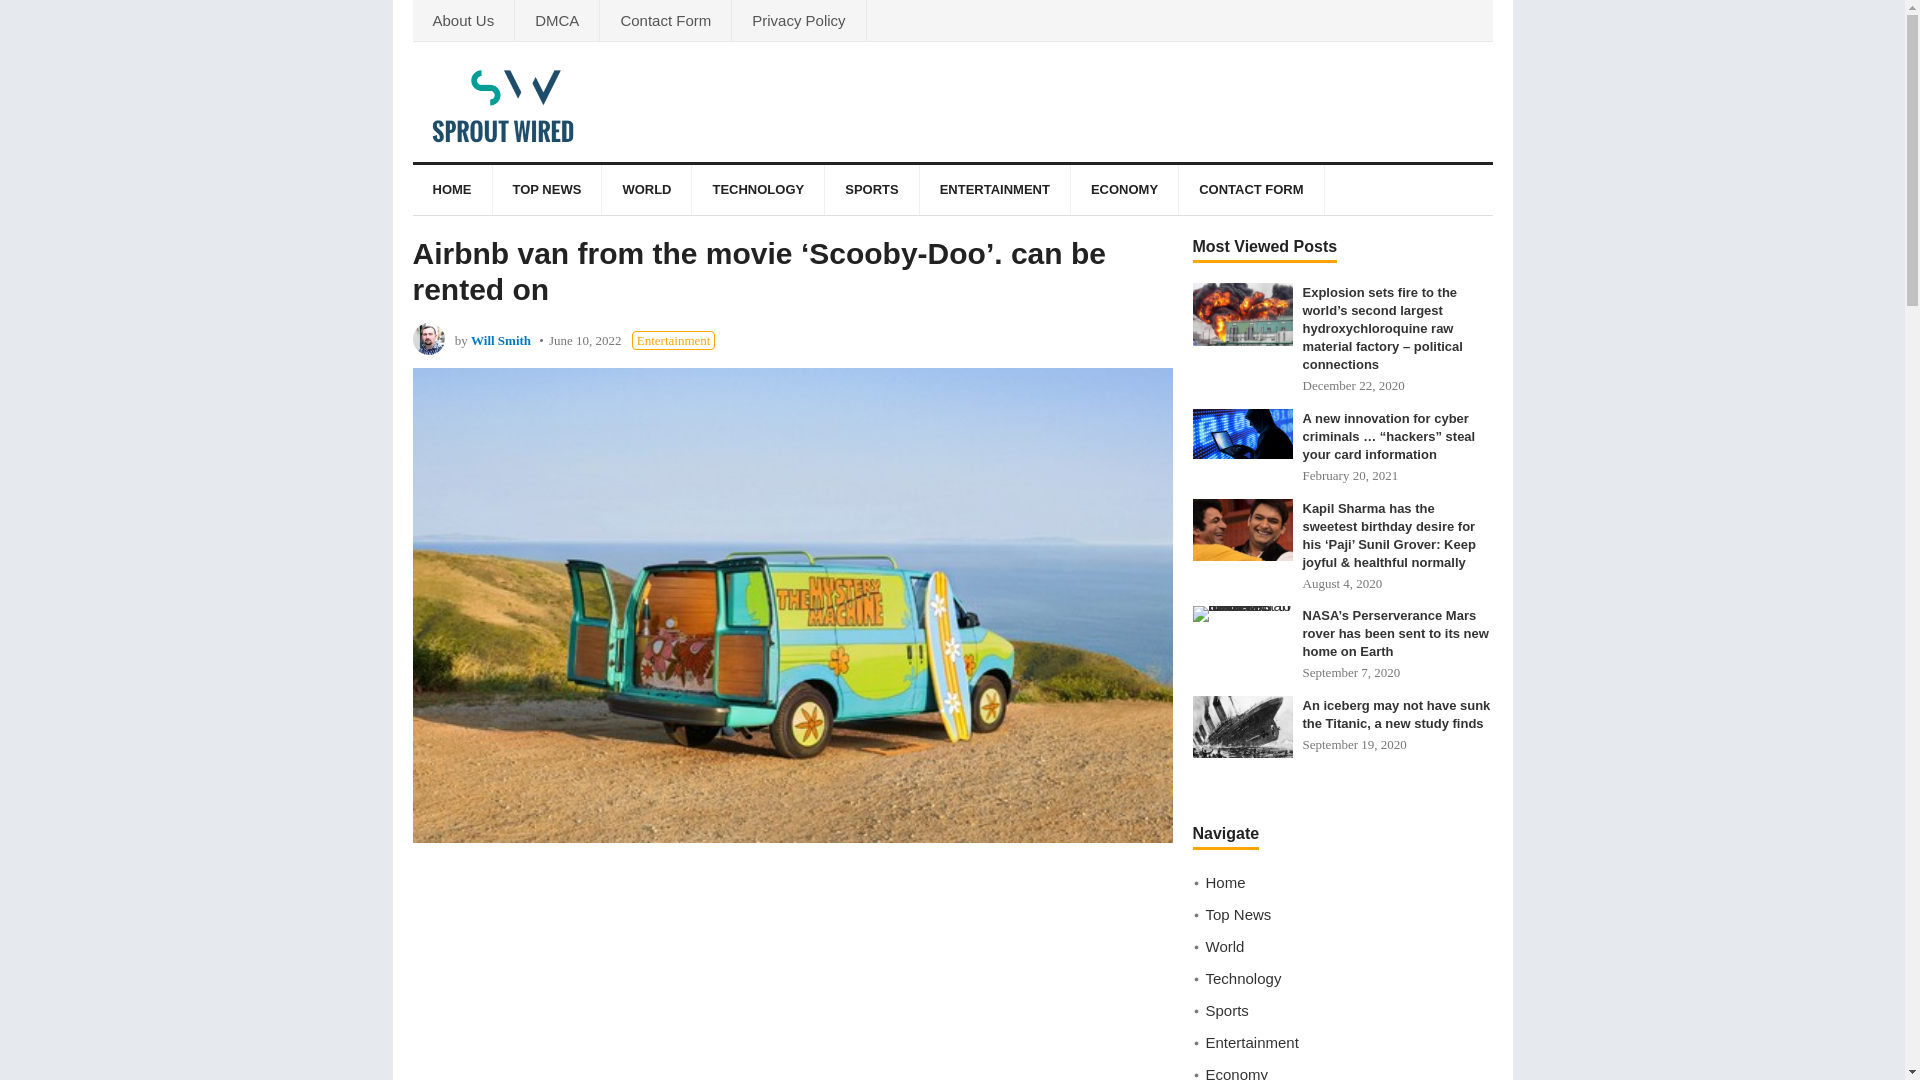 Image resolution: width=1920 pixels, height=1080 pixels. I want to click on CONTACT FORM, so click(1250, 190).